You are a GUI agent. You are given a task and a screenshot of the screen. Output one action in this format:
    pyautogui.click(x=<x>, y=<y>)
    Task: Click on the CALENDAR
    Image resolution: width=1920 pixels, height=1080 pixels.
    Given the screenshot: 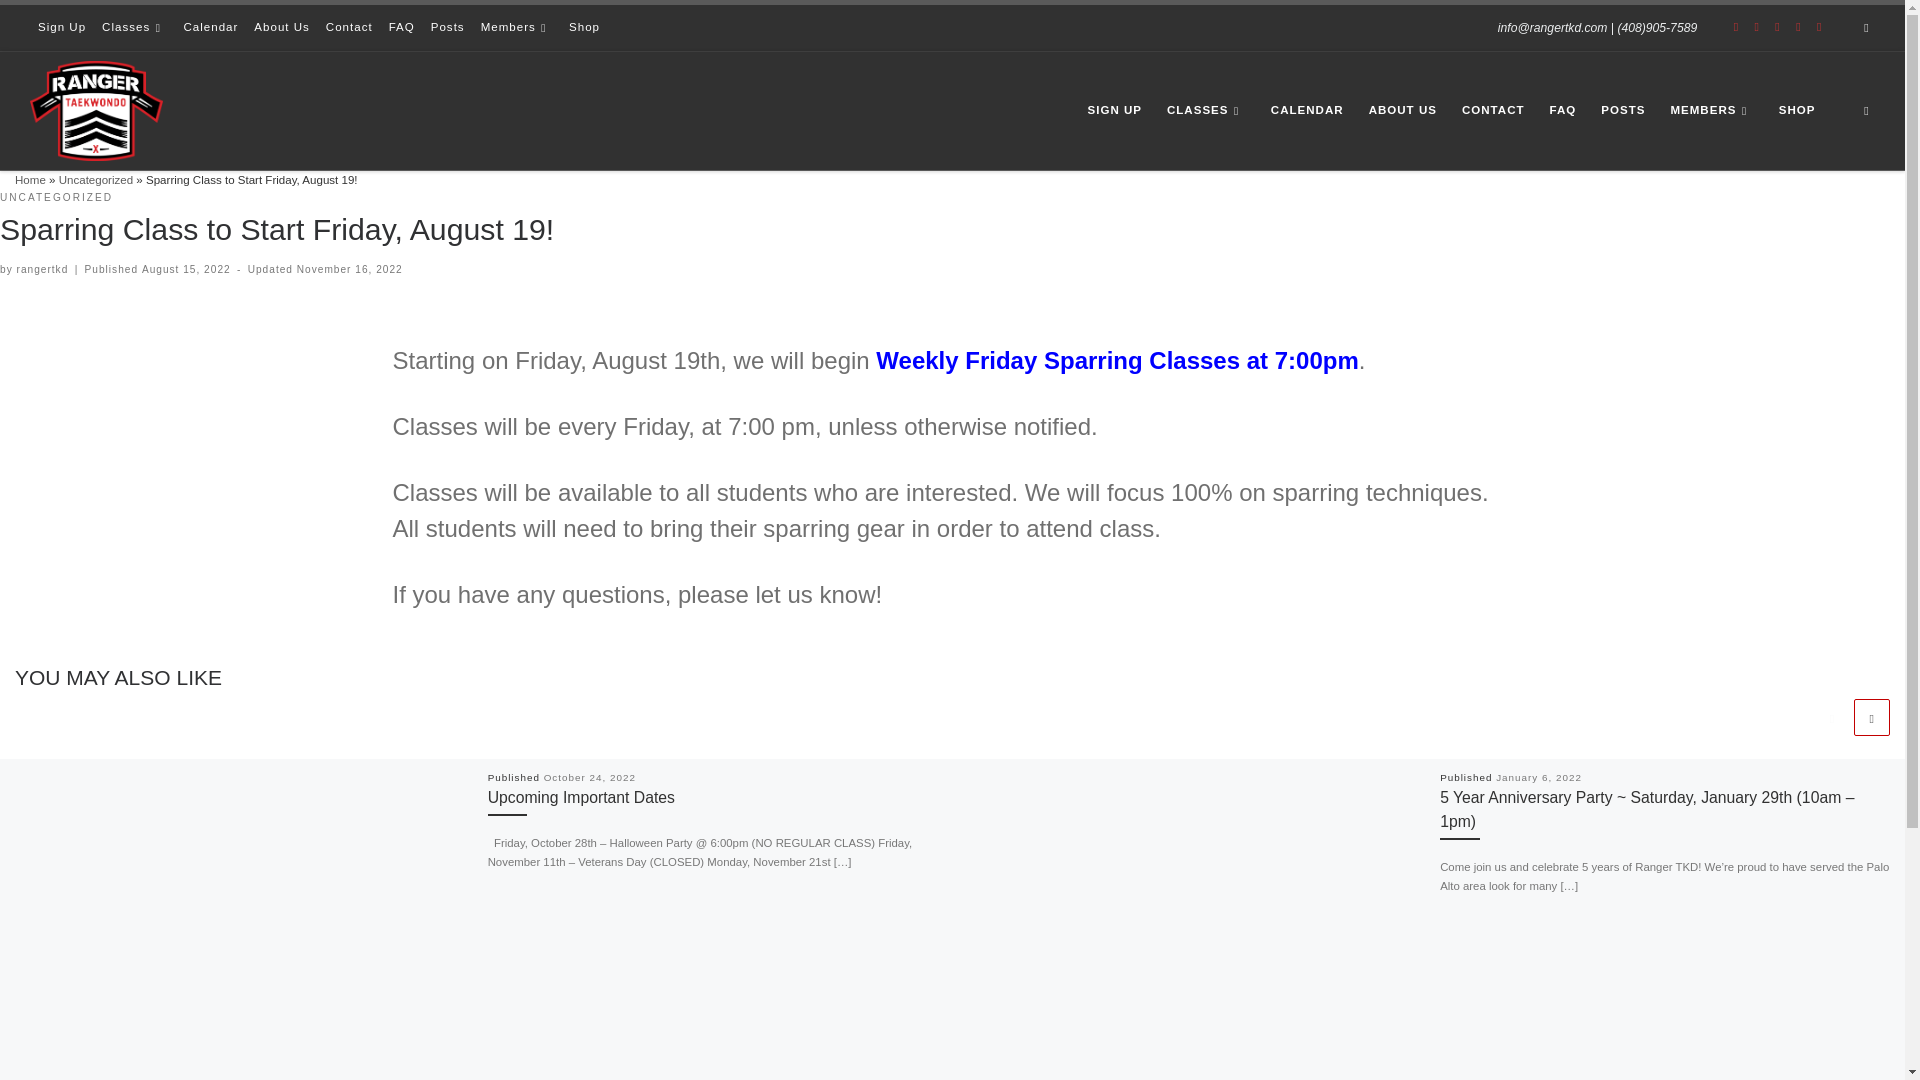 What is the action you would take?
    pyautogui.click(x=1307, y=110)
    